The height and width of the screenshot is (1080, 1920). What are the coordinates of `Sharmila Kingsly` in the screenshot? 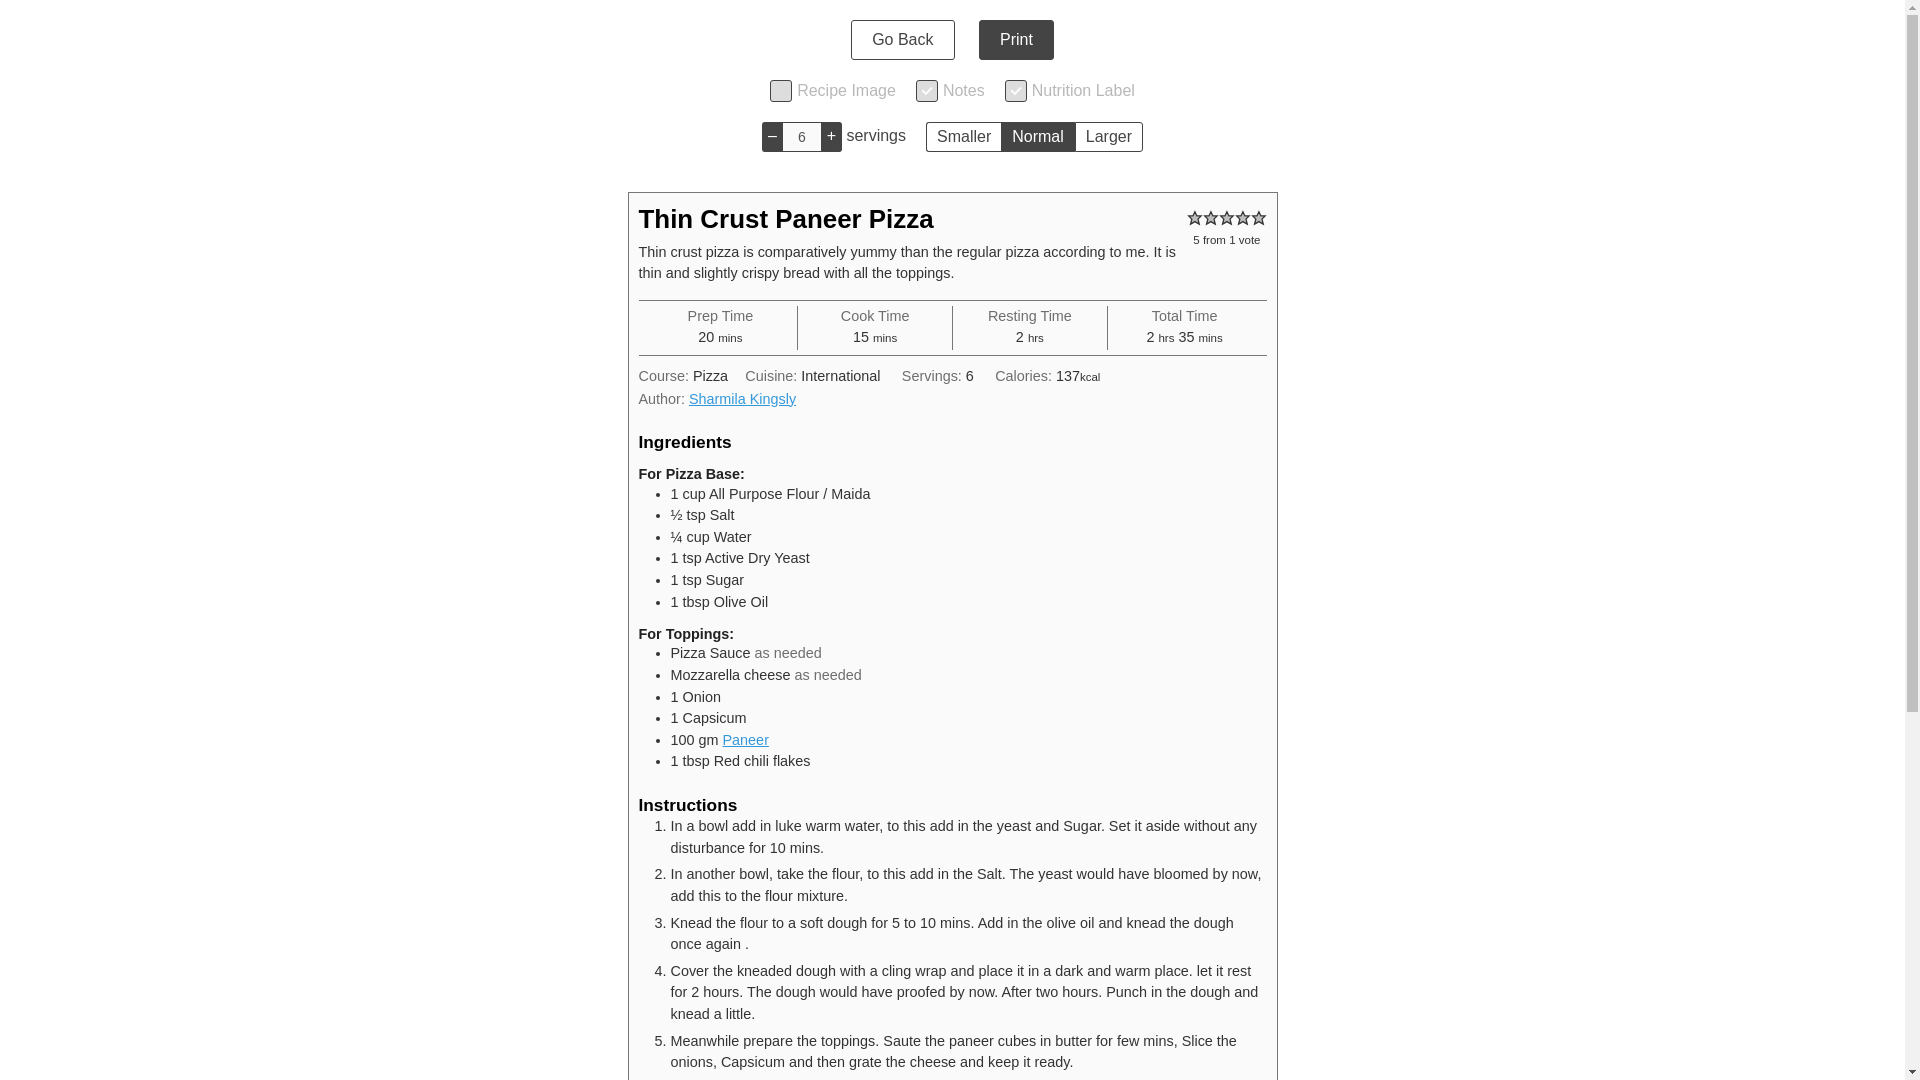 It's located at (742, 398).